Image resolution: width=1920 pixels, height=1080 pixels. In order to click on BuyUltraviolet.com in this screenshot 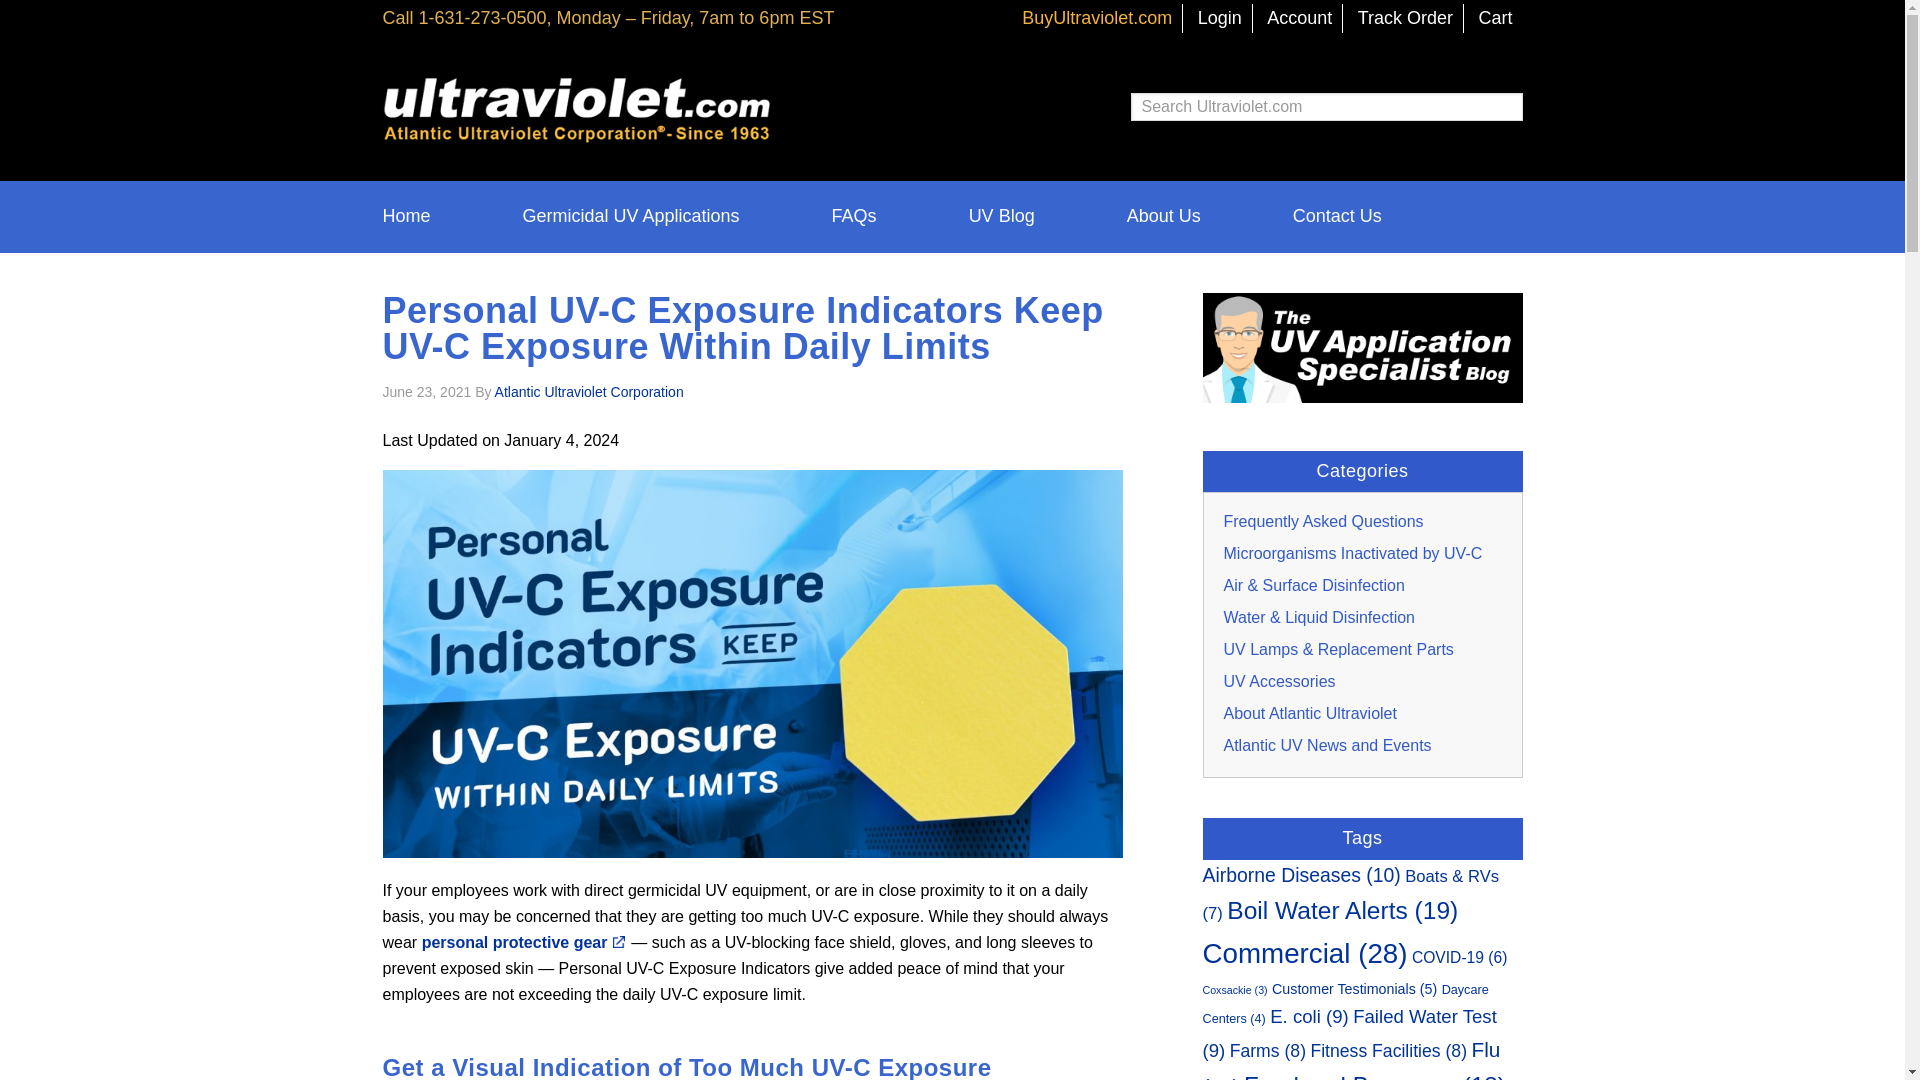, I will do `click(1096, 18)`.